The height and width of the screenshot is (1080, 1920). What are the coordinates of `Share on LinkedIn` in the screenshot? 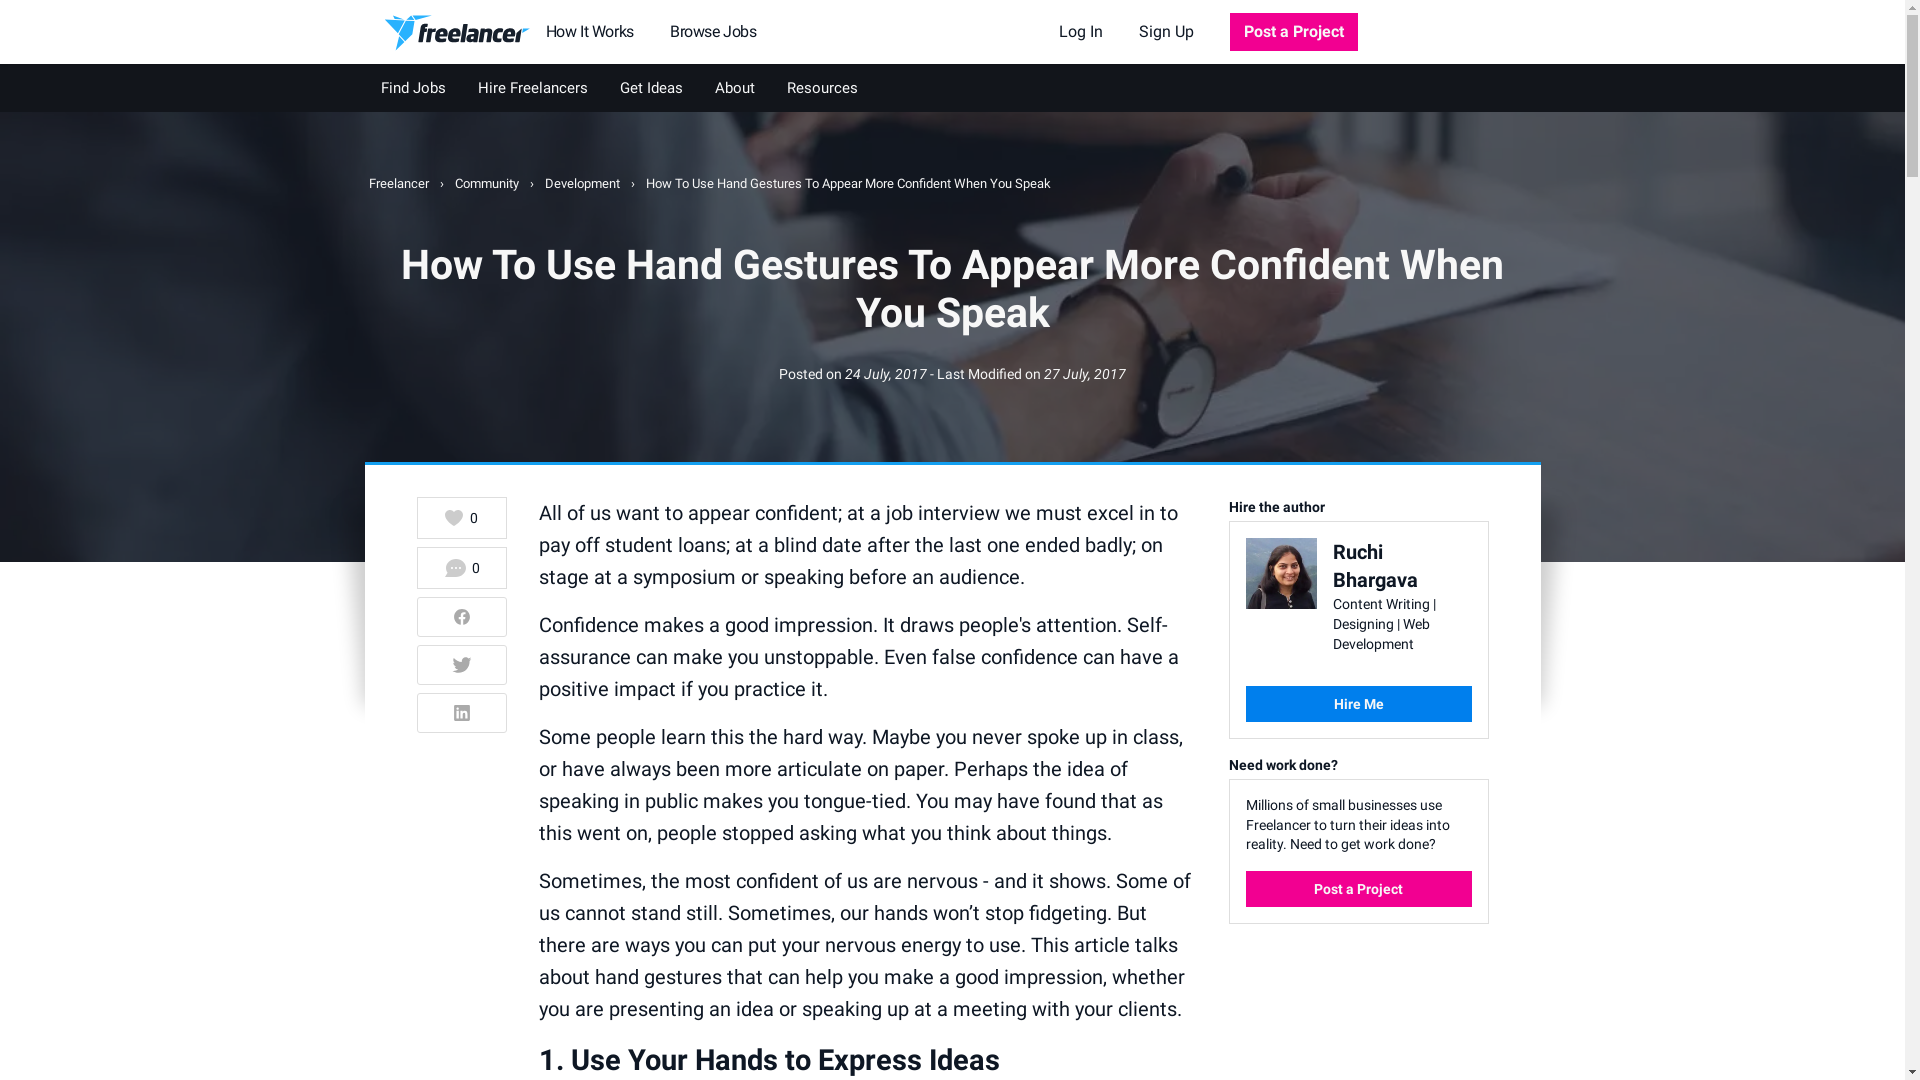 It's located at (461, 713).